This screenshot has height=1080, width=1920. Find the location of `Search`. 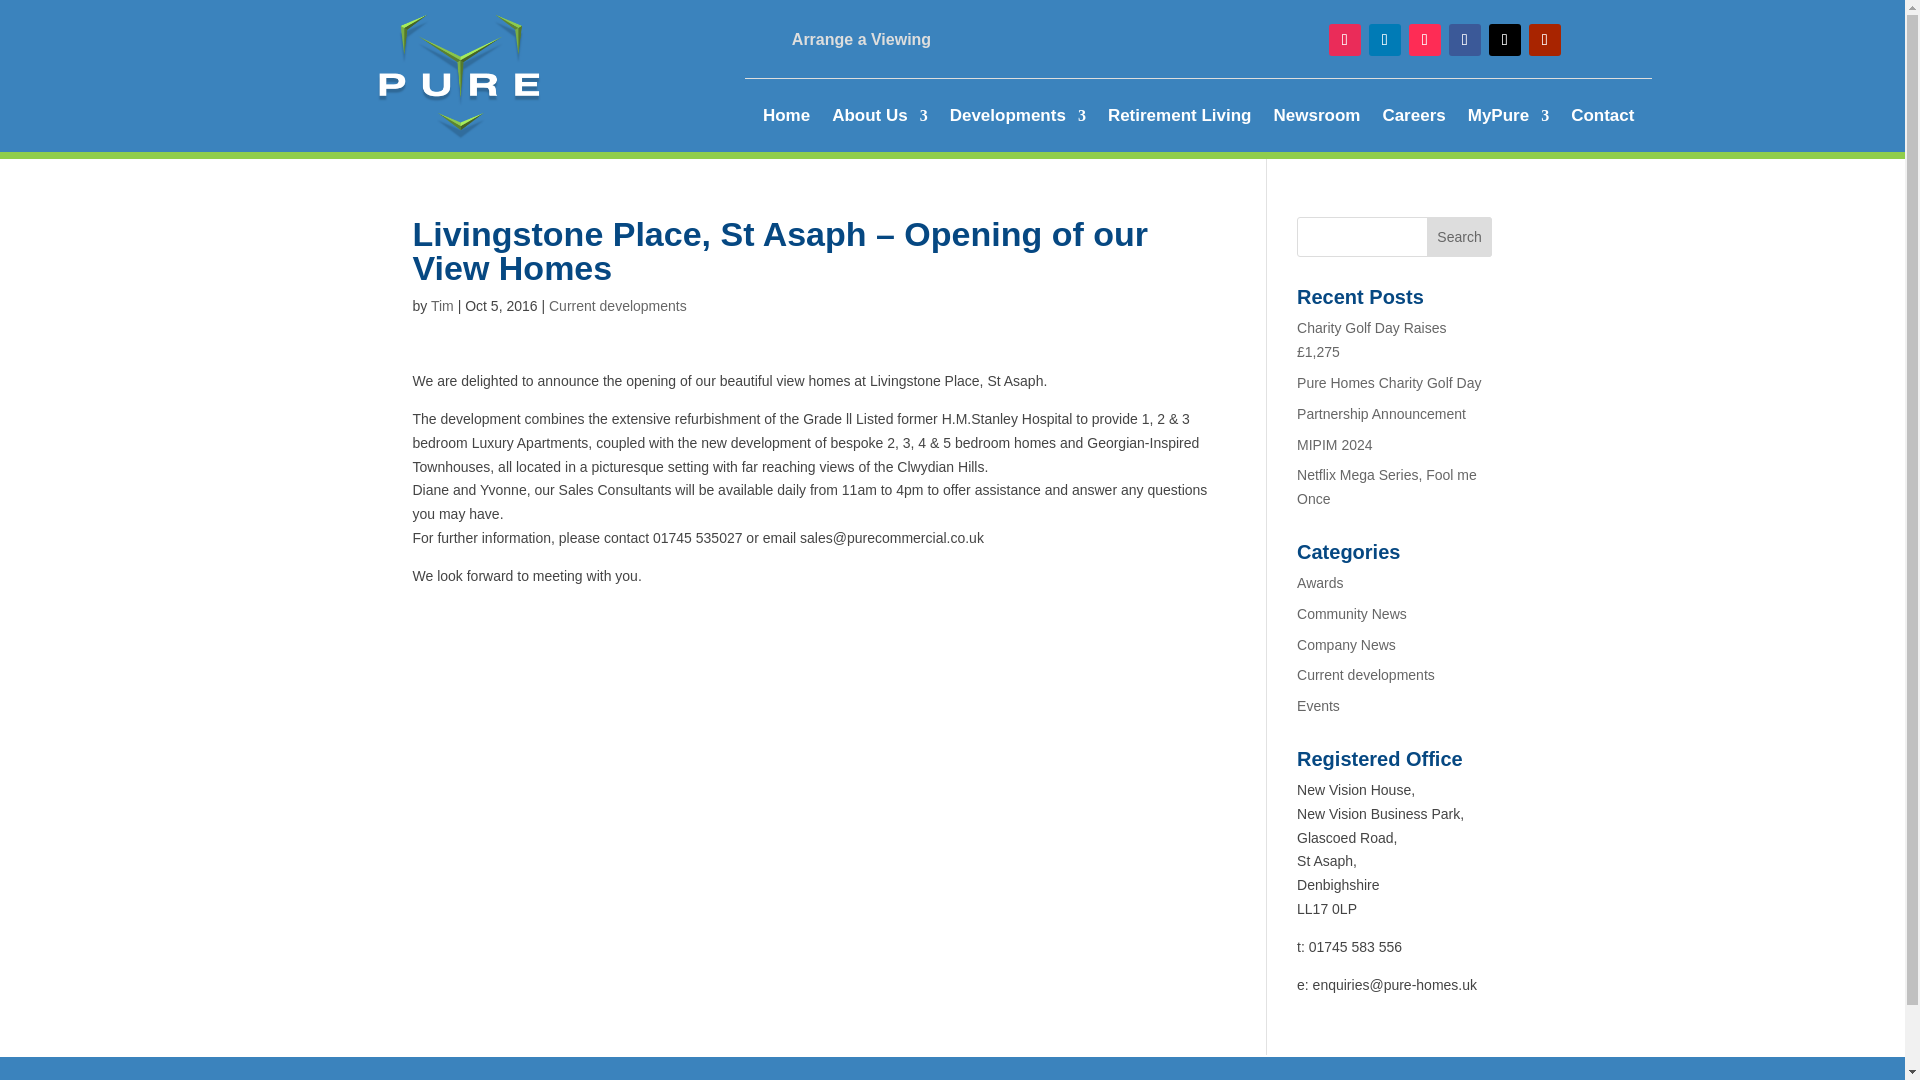

Search is located at coordinates (1460, 237).